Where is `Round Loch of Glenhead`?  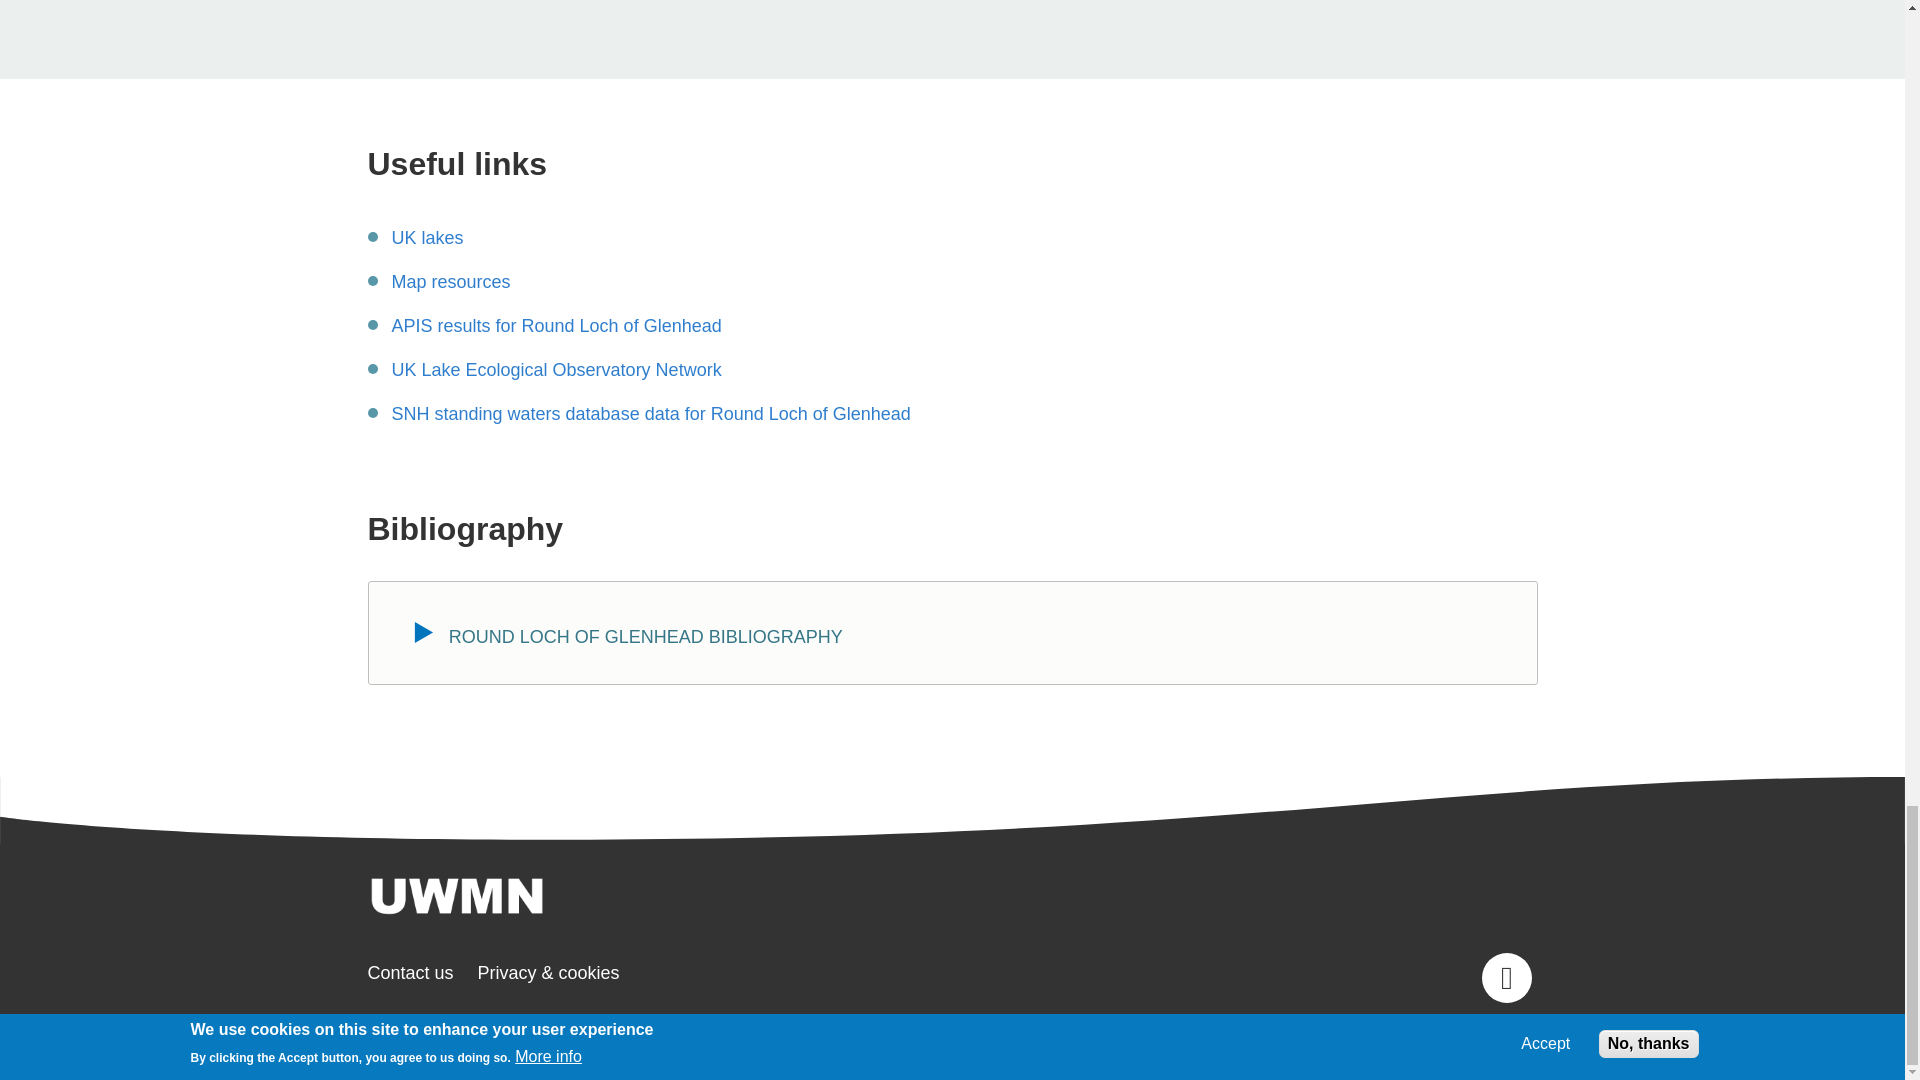 Round Loch of Glenhead is located at coordinates (428, 239).